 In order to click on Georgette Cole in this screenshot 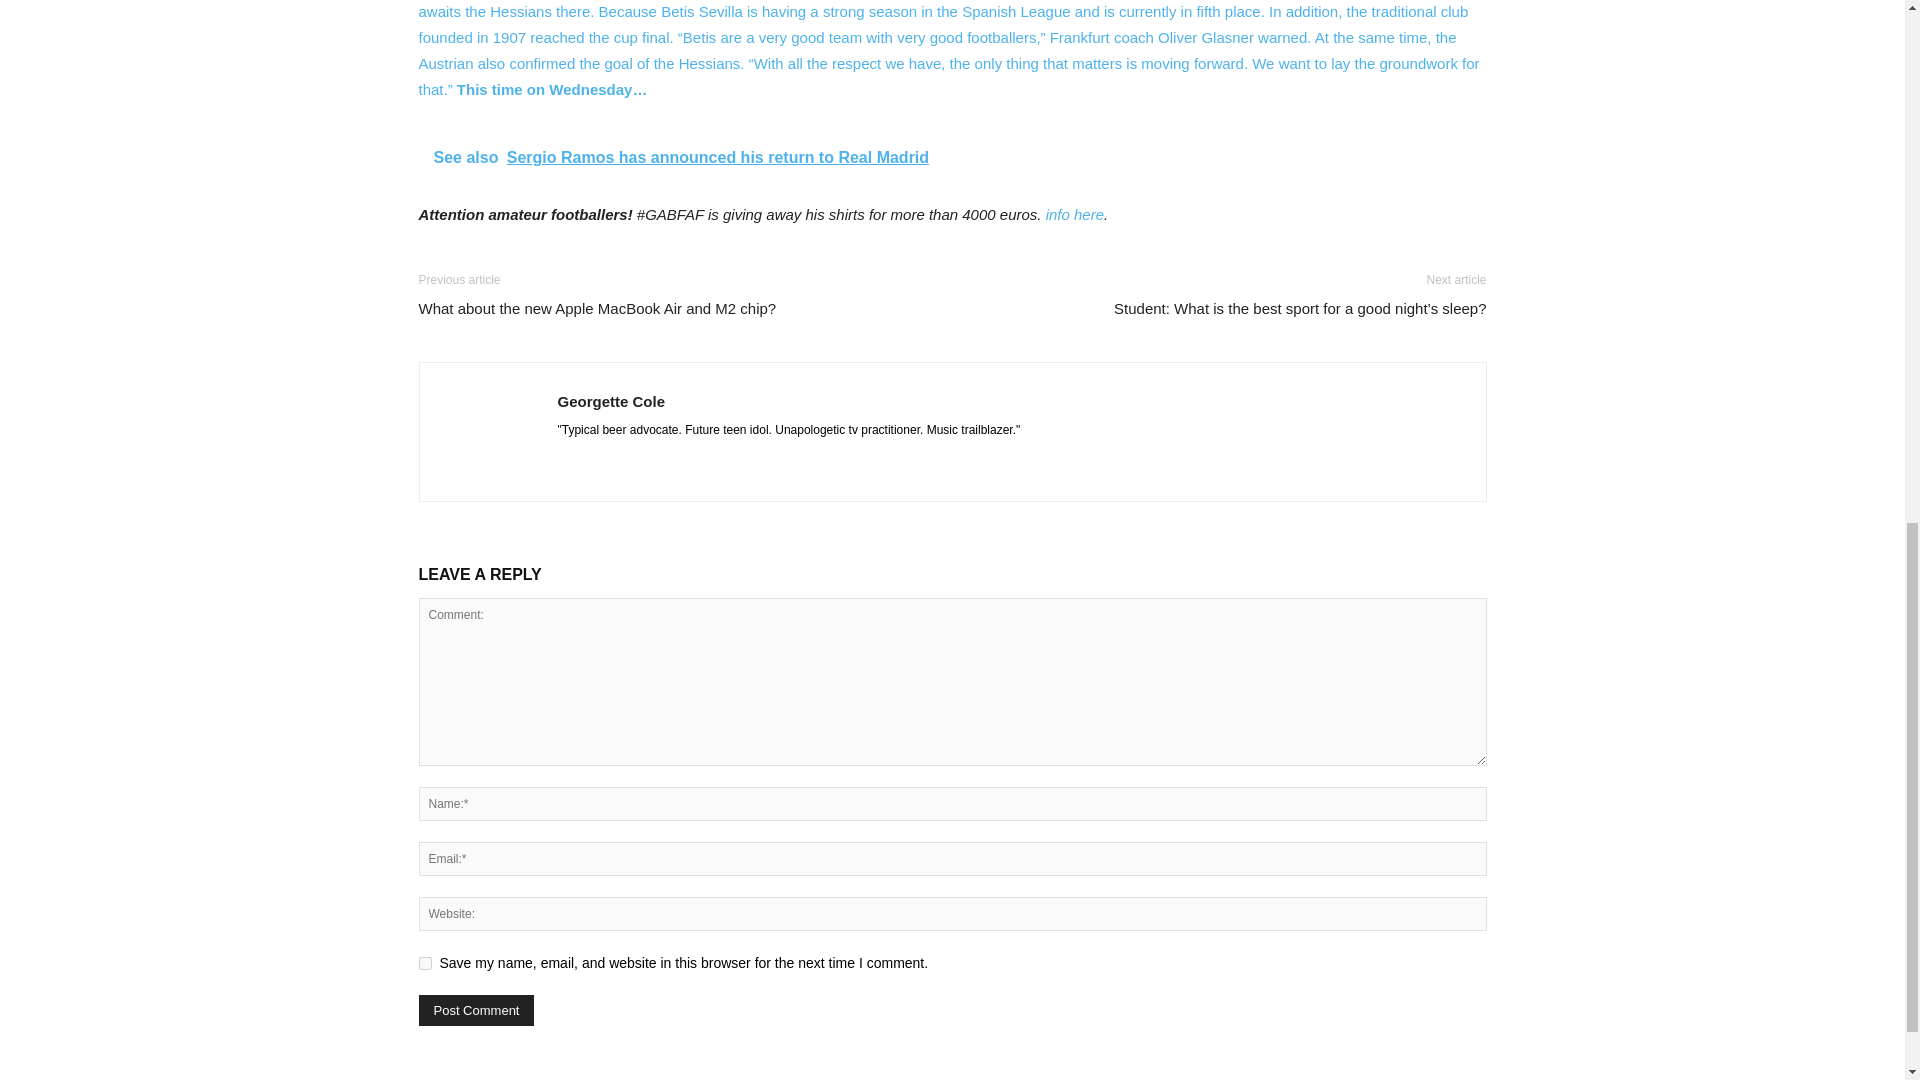, I will do `click(612, 402)`.